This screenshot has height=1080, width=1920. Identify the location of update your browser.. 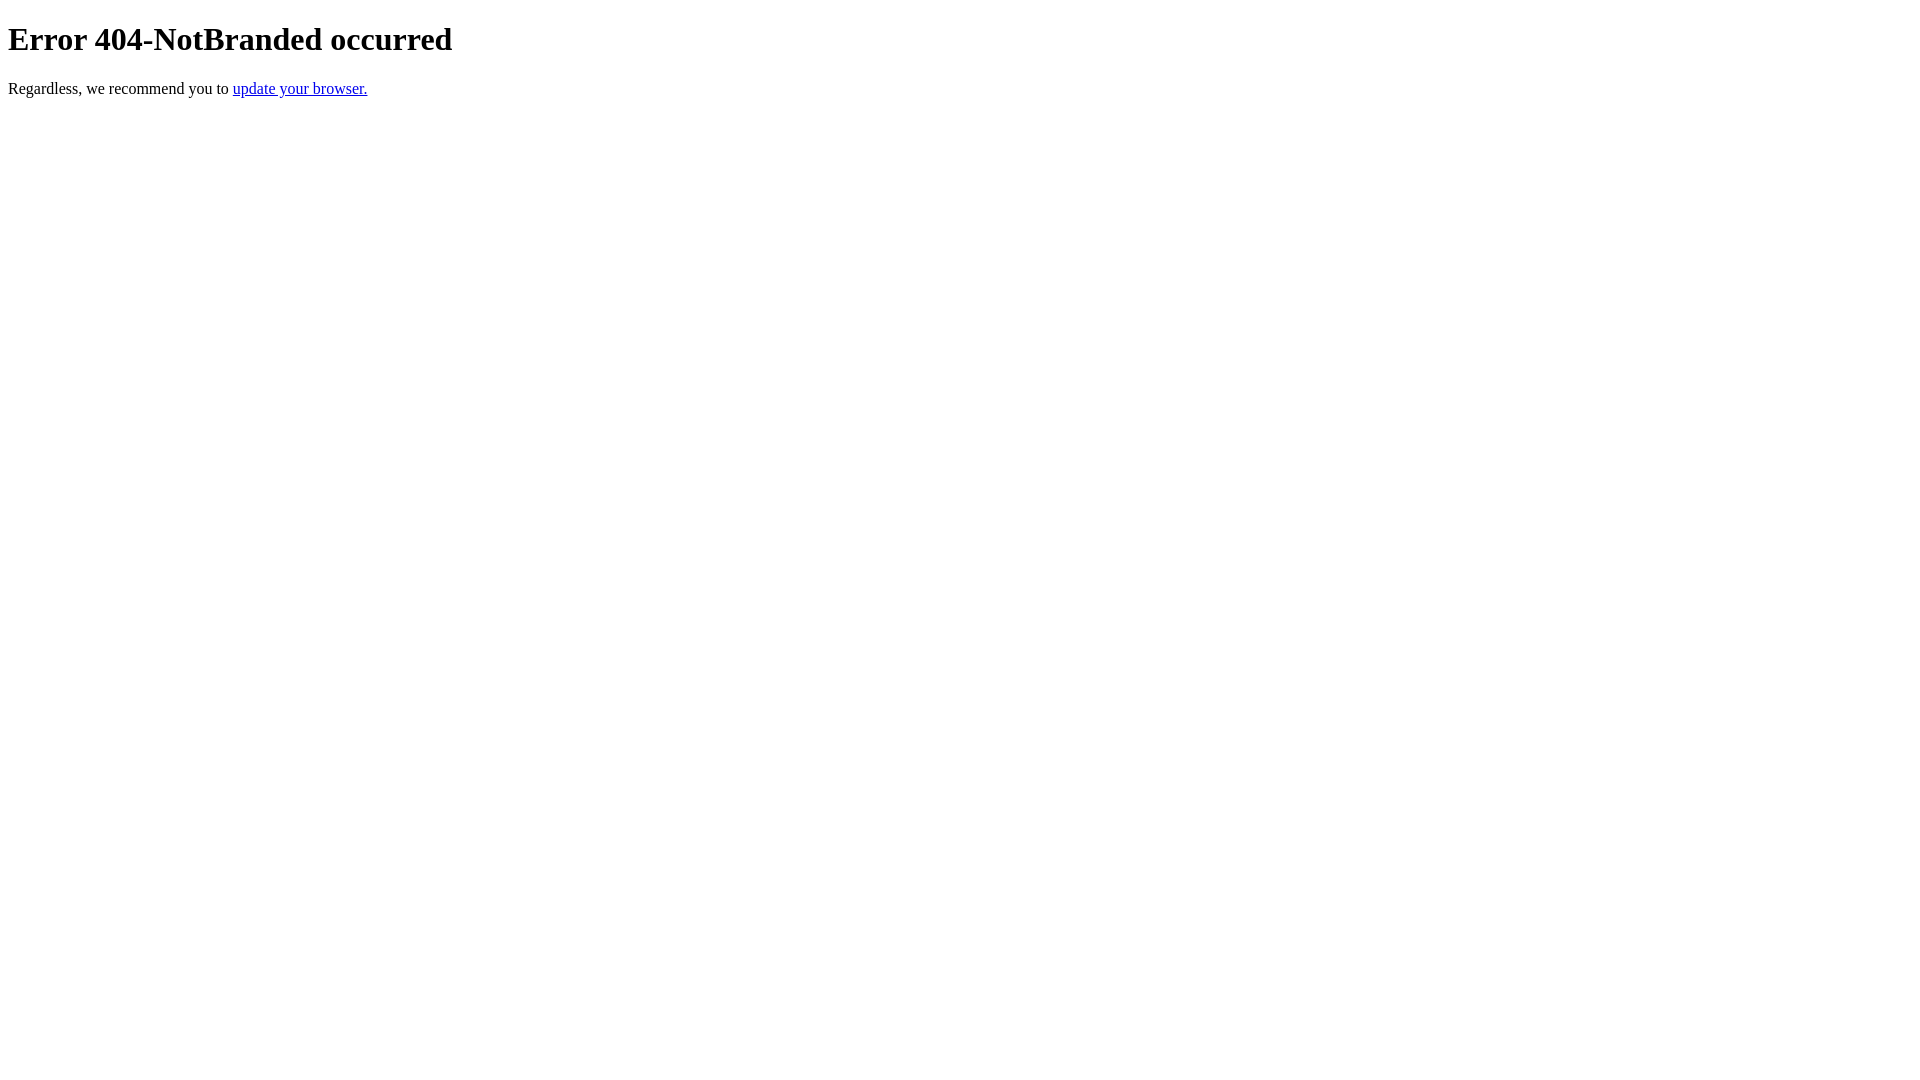
(300, 88).